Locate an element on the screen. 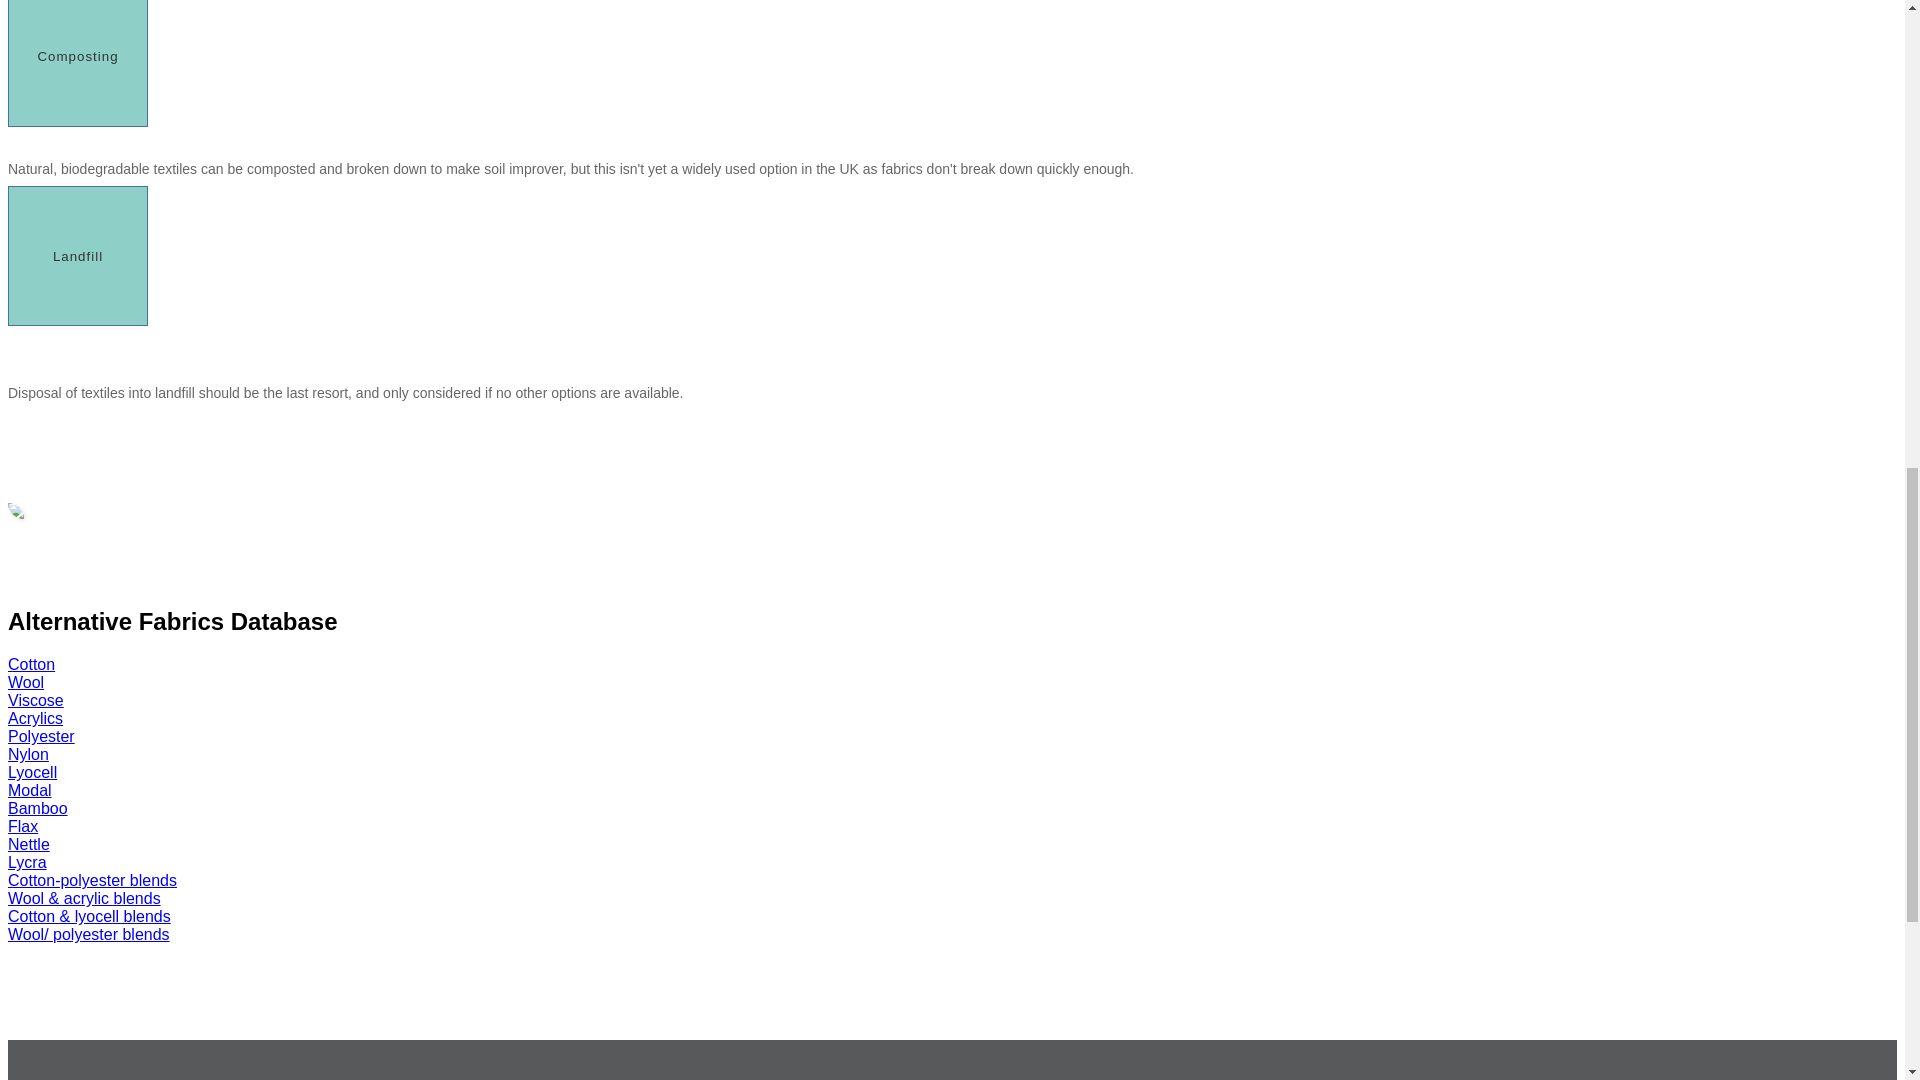 The width and height of the screenshot is (1920, 1080). Nylon is located at coordinates (28, 754).